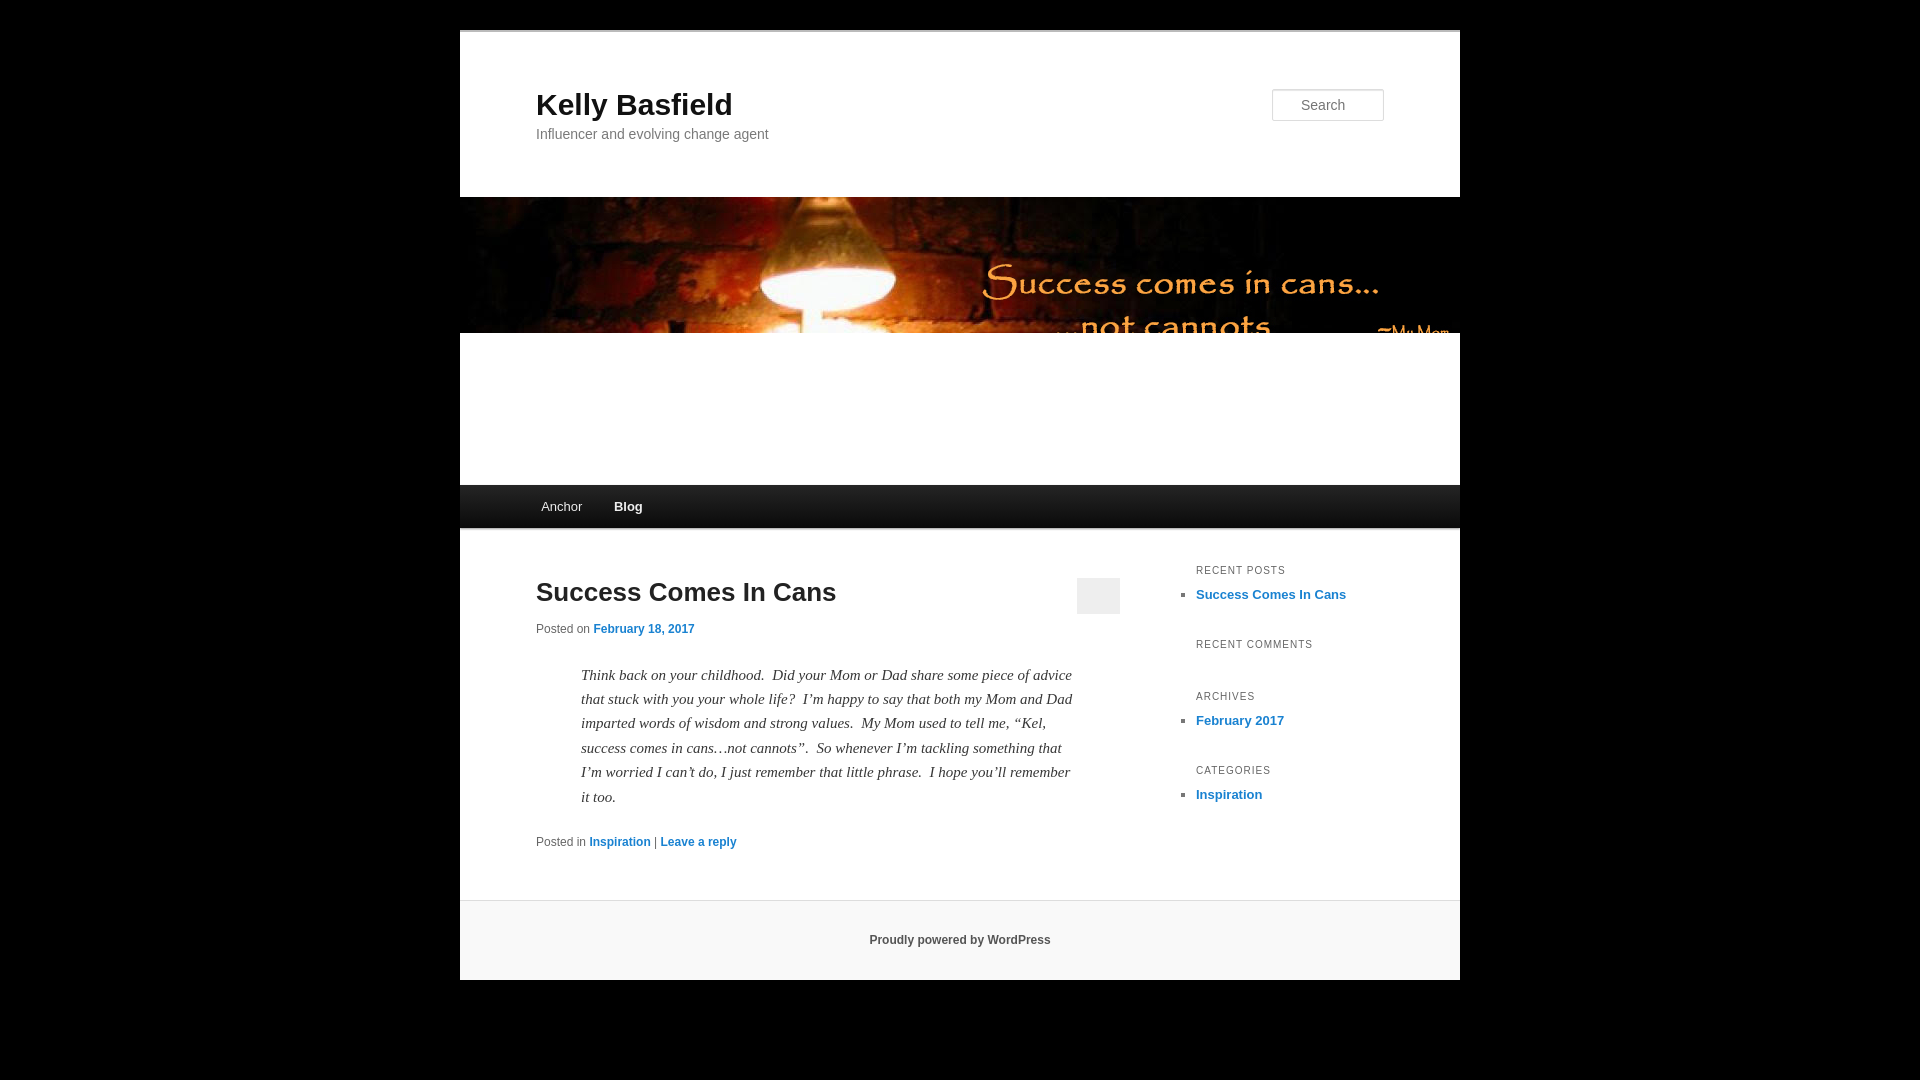 This screenshot has width=1920, height=1080. Describe the element at coordinates (1270, 594) in the screenshot. I see `Success Comes In Cans` at that location.